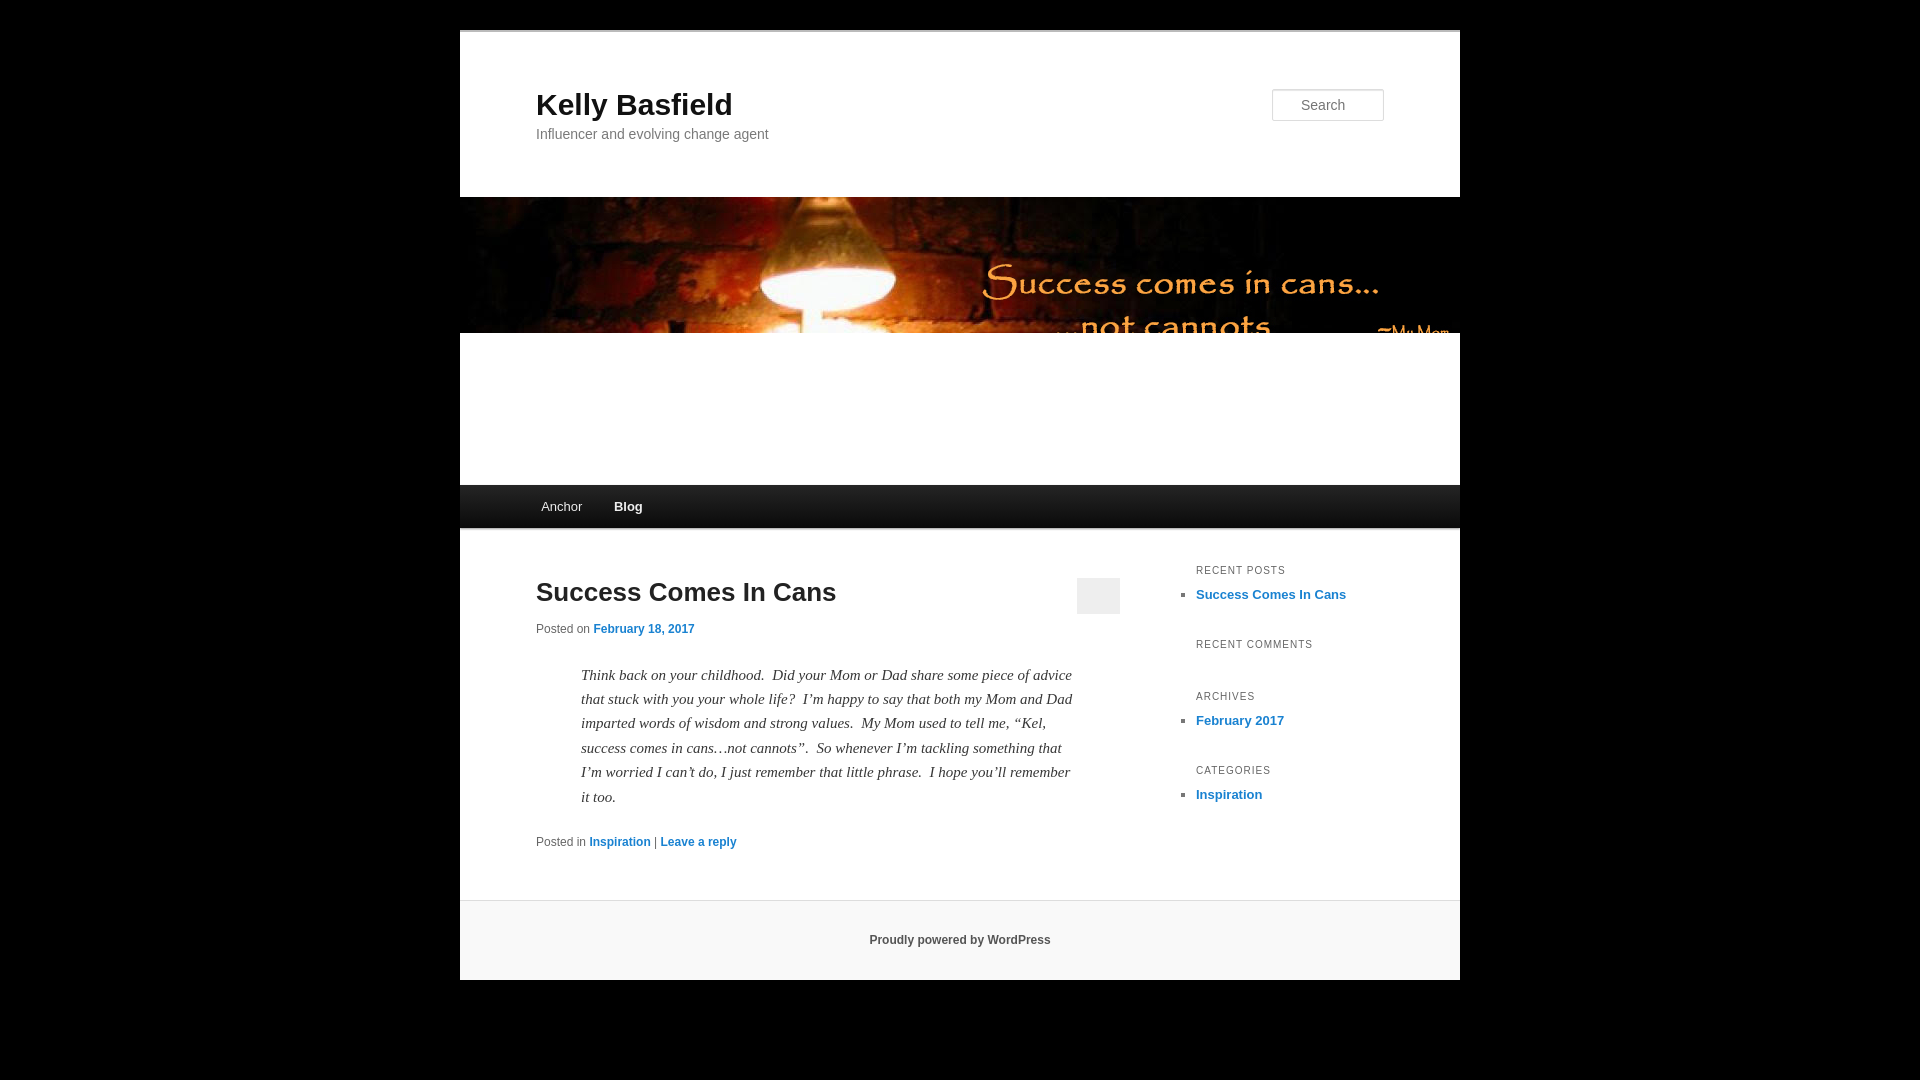 This screenshot has width=1920, height=1080. Describe the element at coordinates (1270, 594) in the screenshot. I see `Success Comes In Cans` at that location.